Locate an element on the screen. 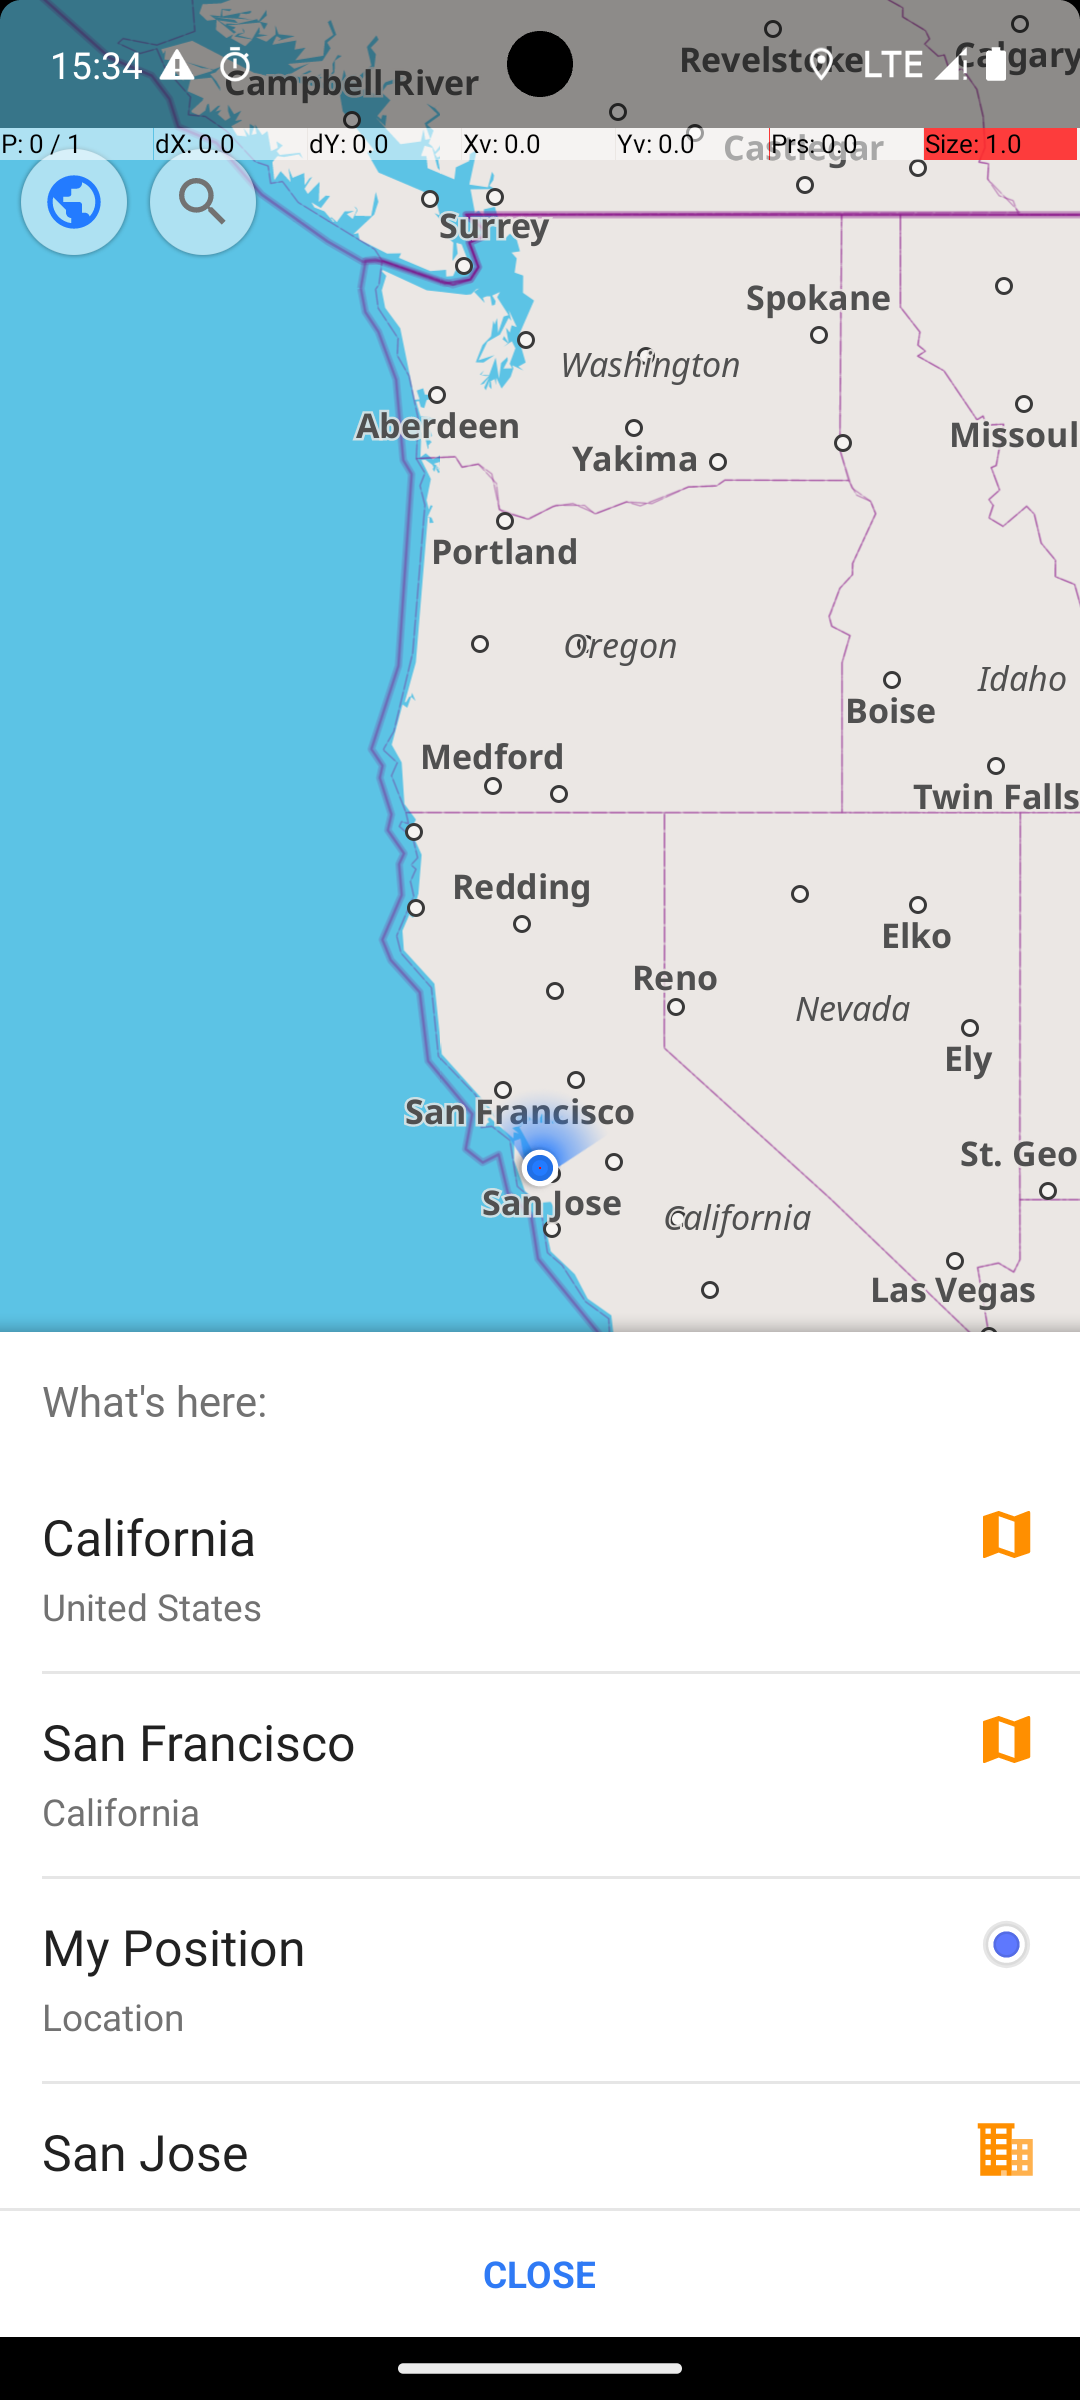 This screenshot has height=2400, width=1080. United States is located at coordinates (152, 1606).